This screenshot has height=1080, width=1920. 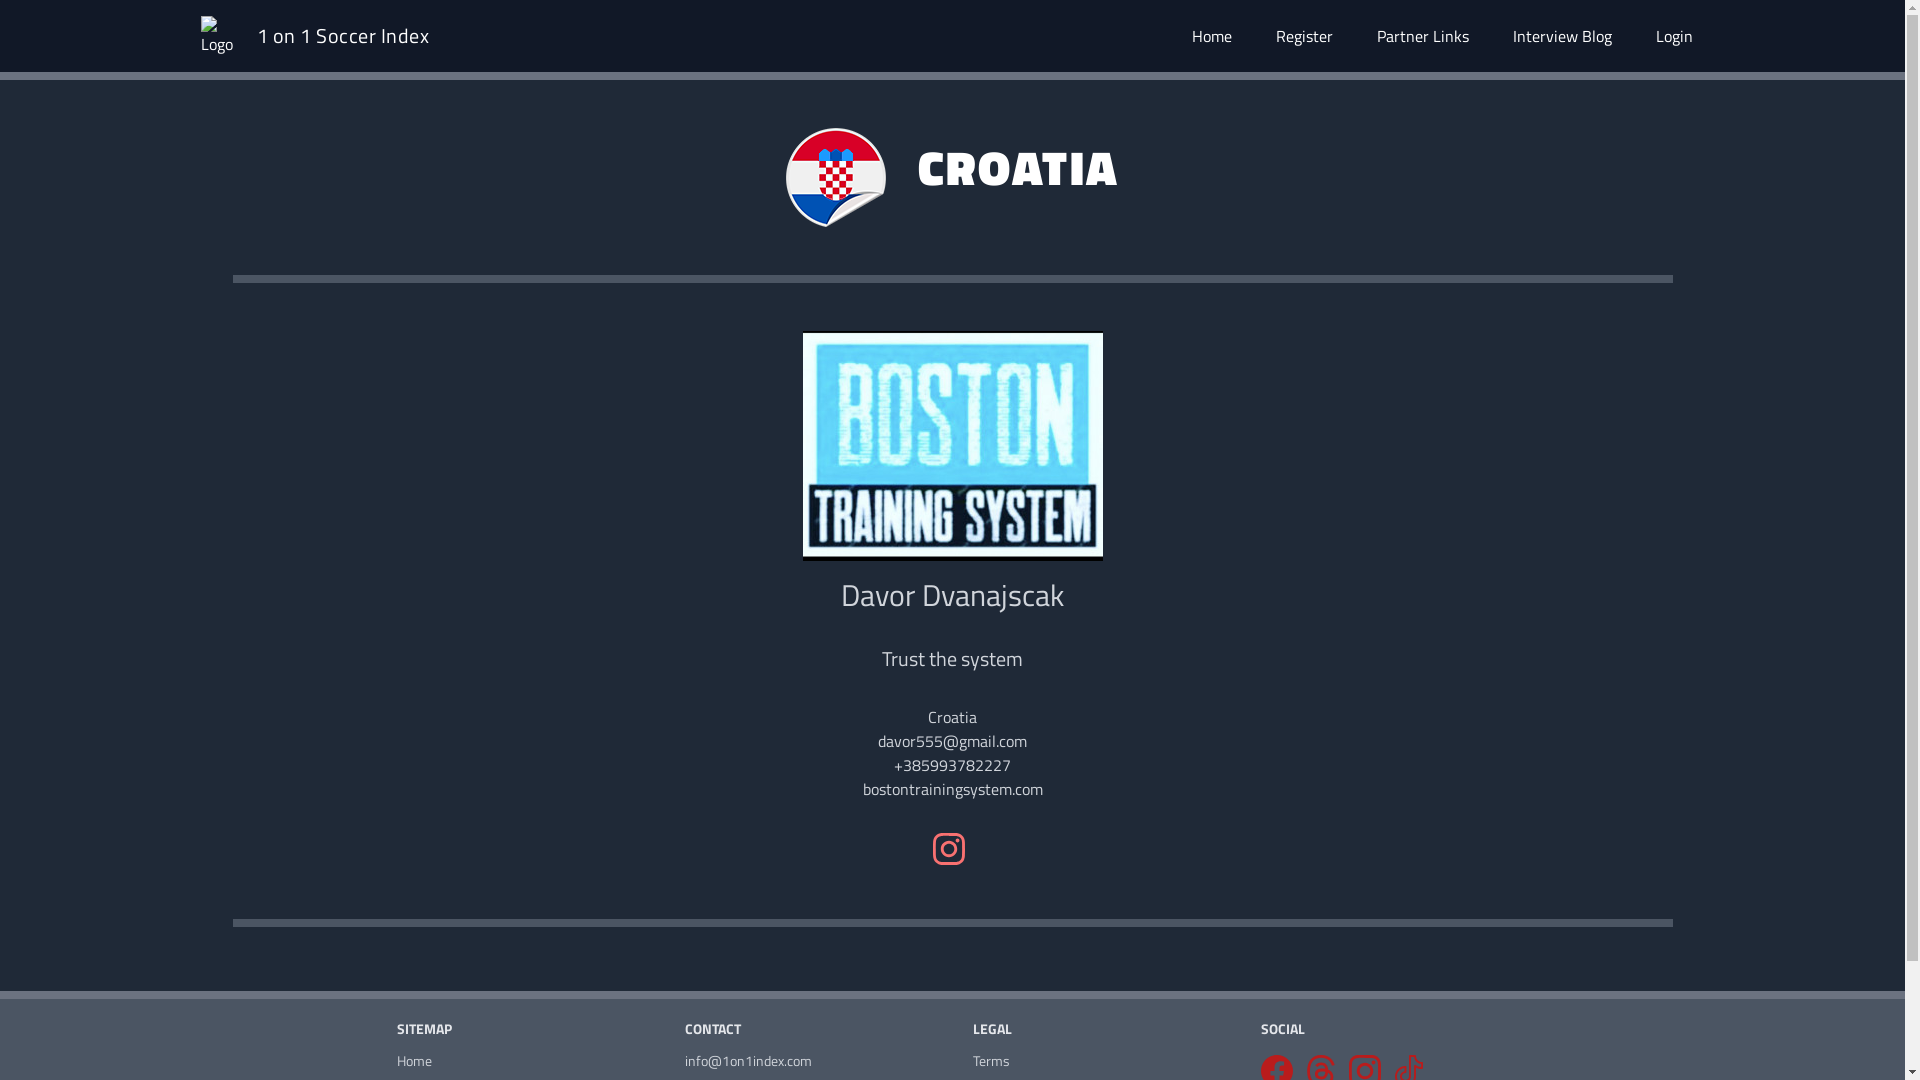 I want to click on Home, so click(x=1212, y=36).